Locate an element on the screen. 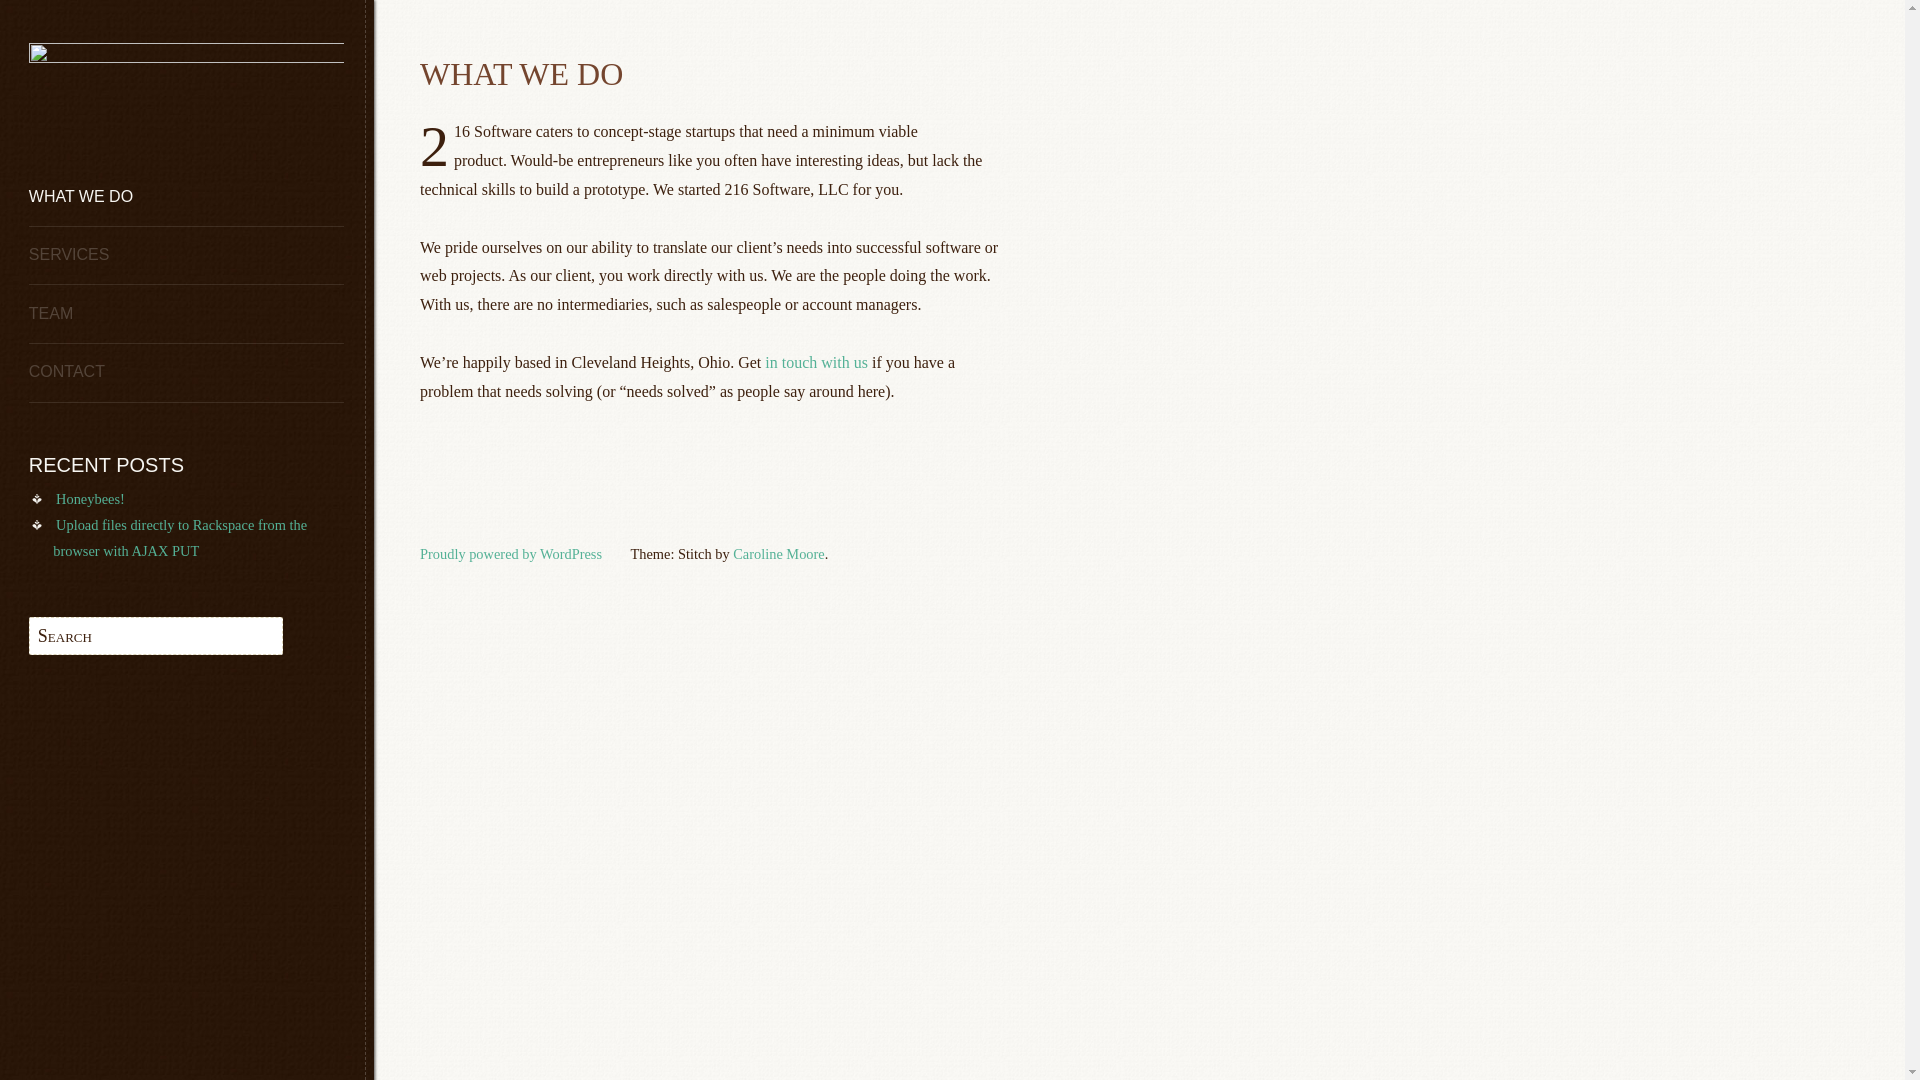 The image size is (1920, 1080). in touch with us is located at coordinates (816, 362).